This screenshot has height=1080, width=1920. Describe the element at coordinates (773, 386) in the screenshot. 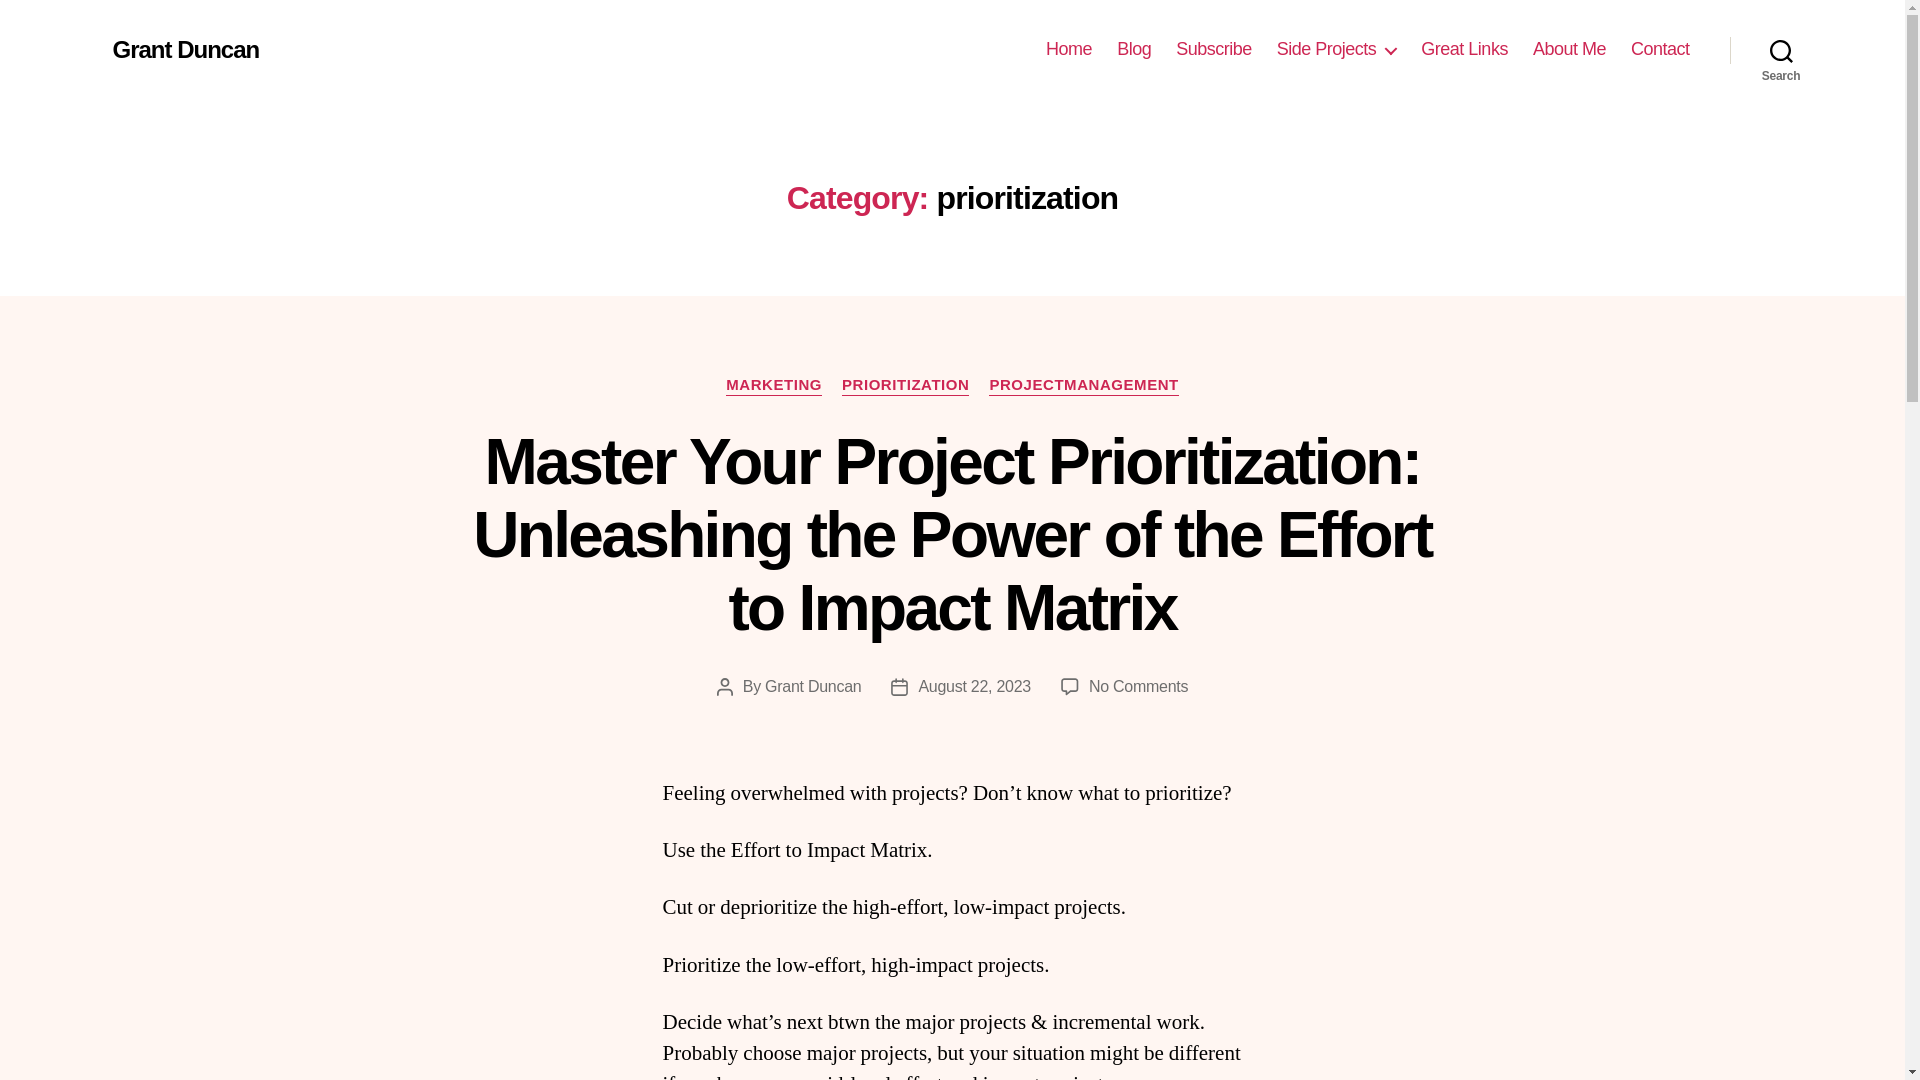

I see `MARKETING` at that location.